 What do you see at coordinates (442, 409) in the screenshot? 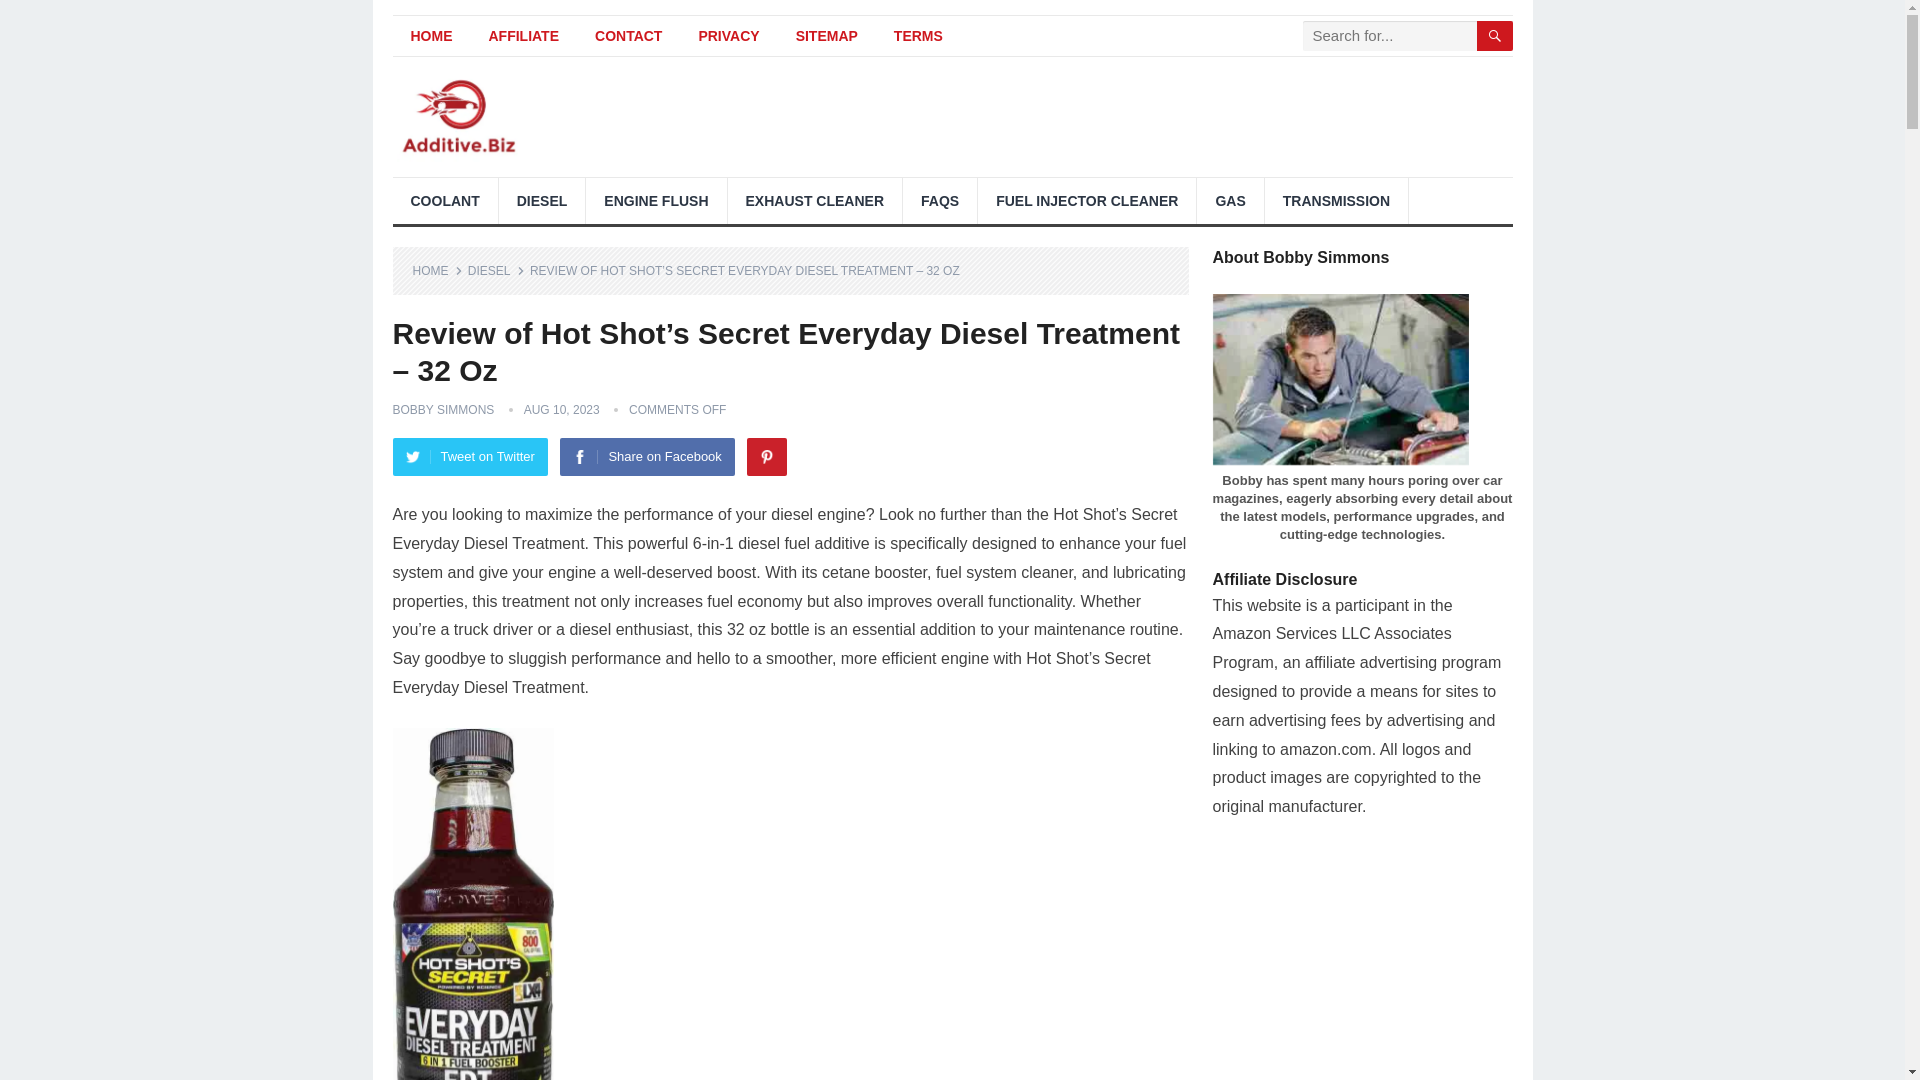
I see `Posts by Bobby Simmons` at bounding box center [442, 409].